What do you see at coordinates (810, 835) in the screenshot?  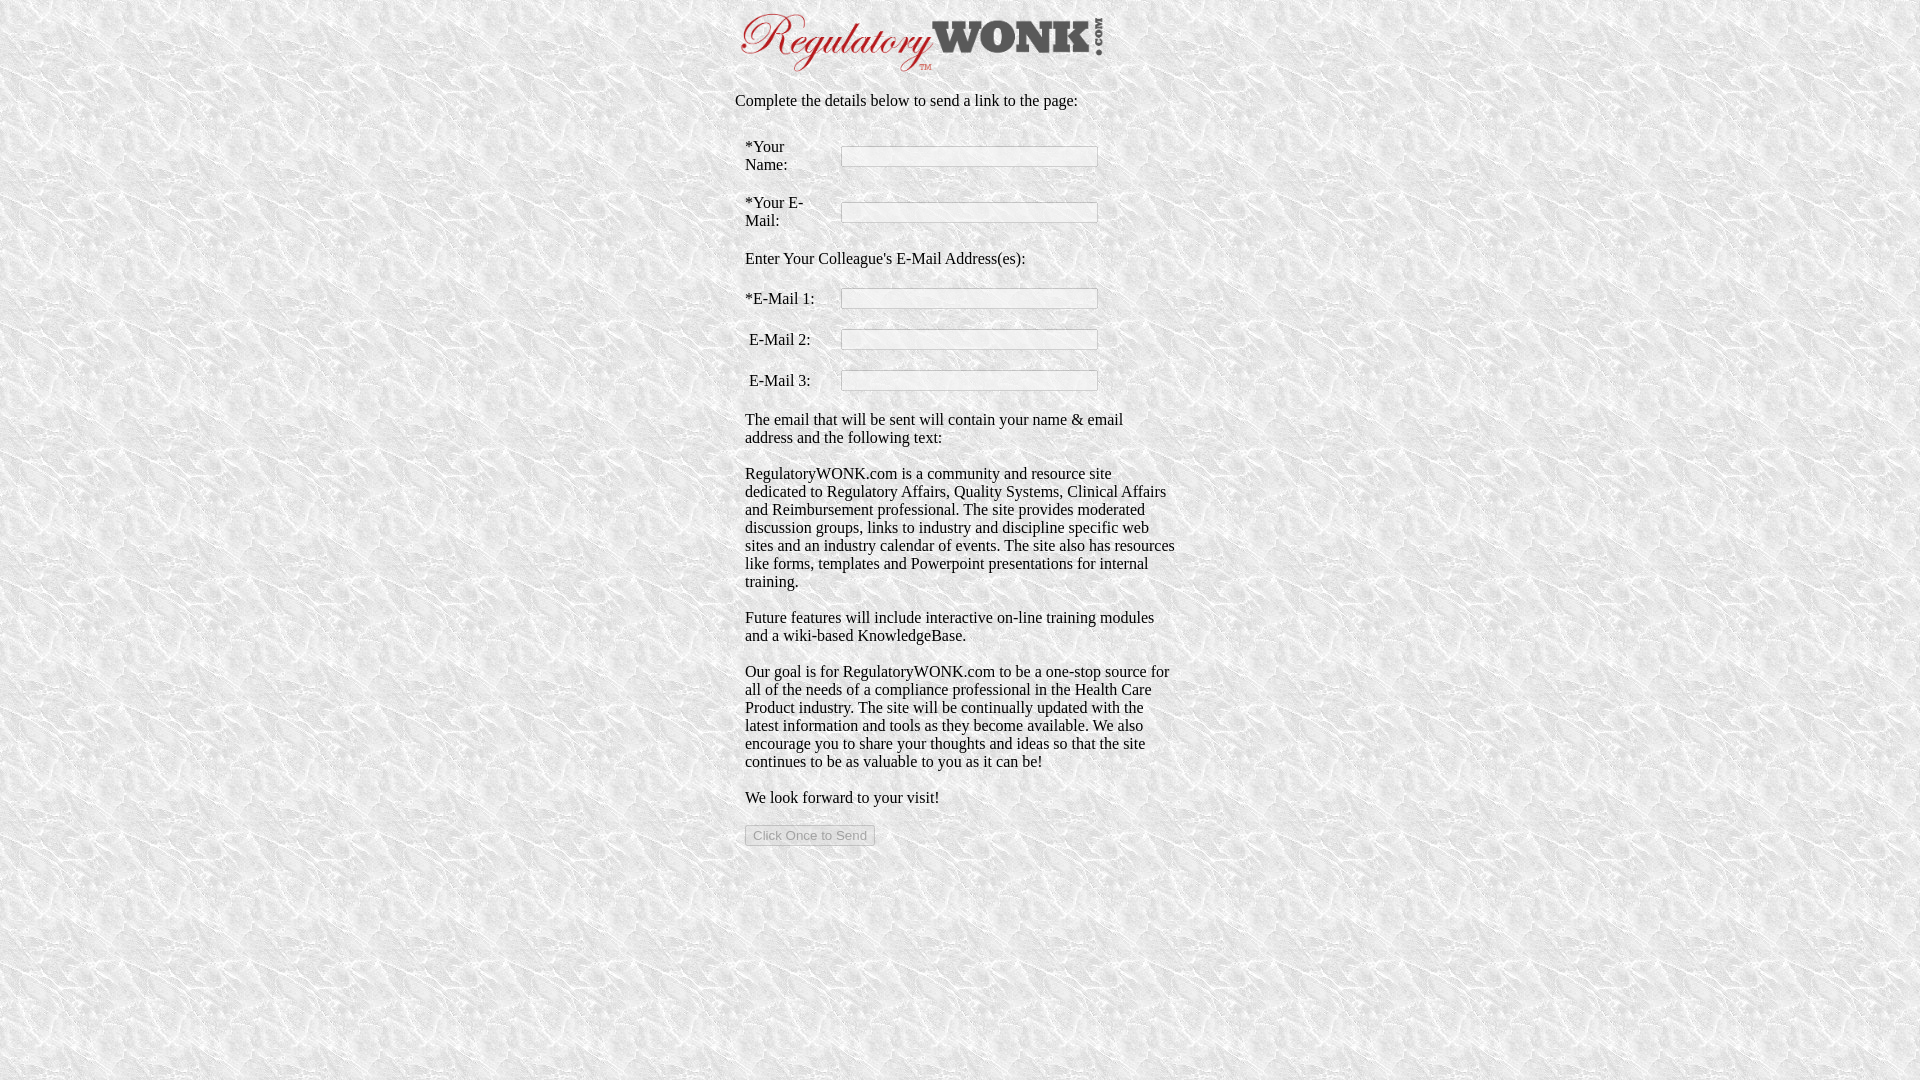 I see `Click Once to Send` at bounding box center [810, 835].